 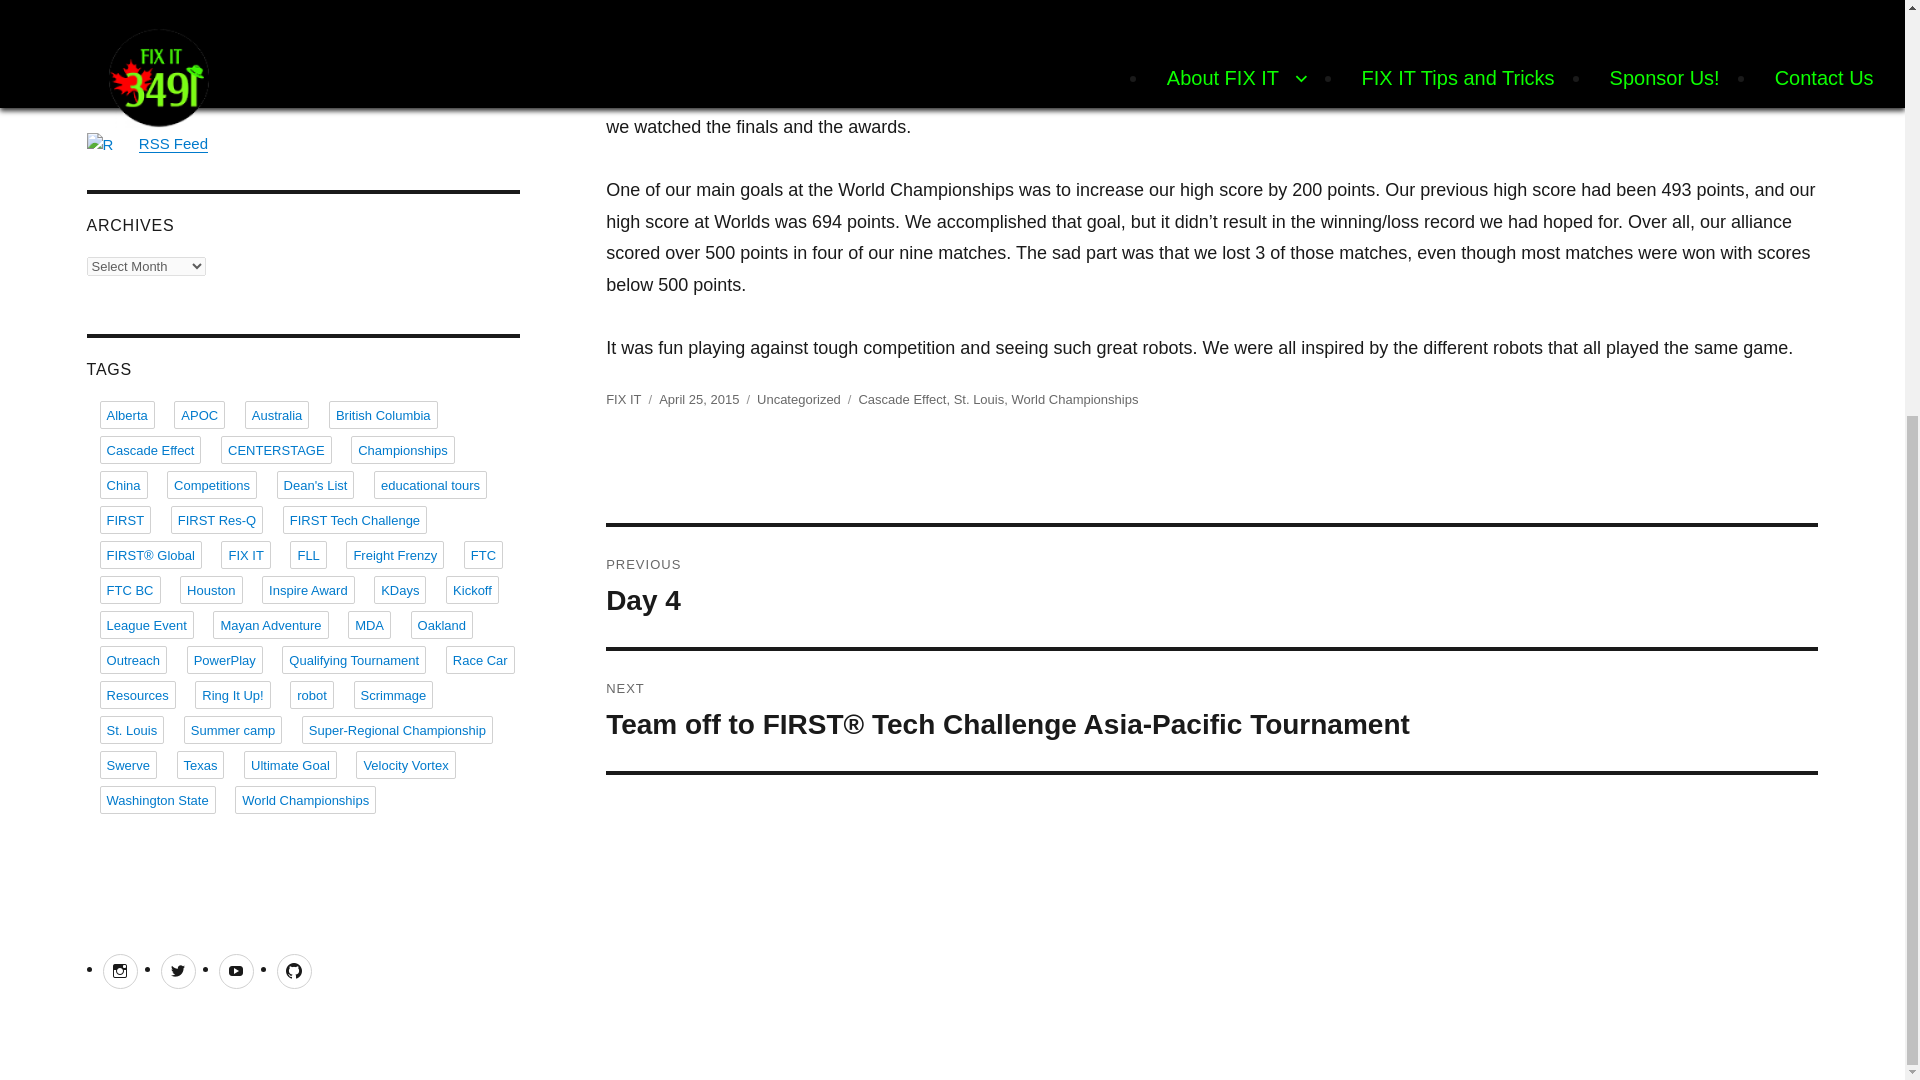 I want to click on Cascade Effect, so click(x=698, y=400).